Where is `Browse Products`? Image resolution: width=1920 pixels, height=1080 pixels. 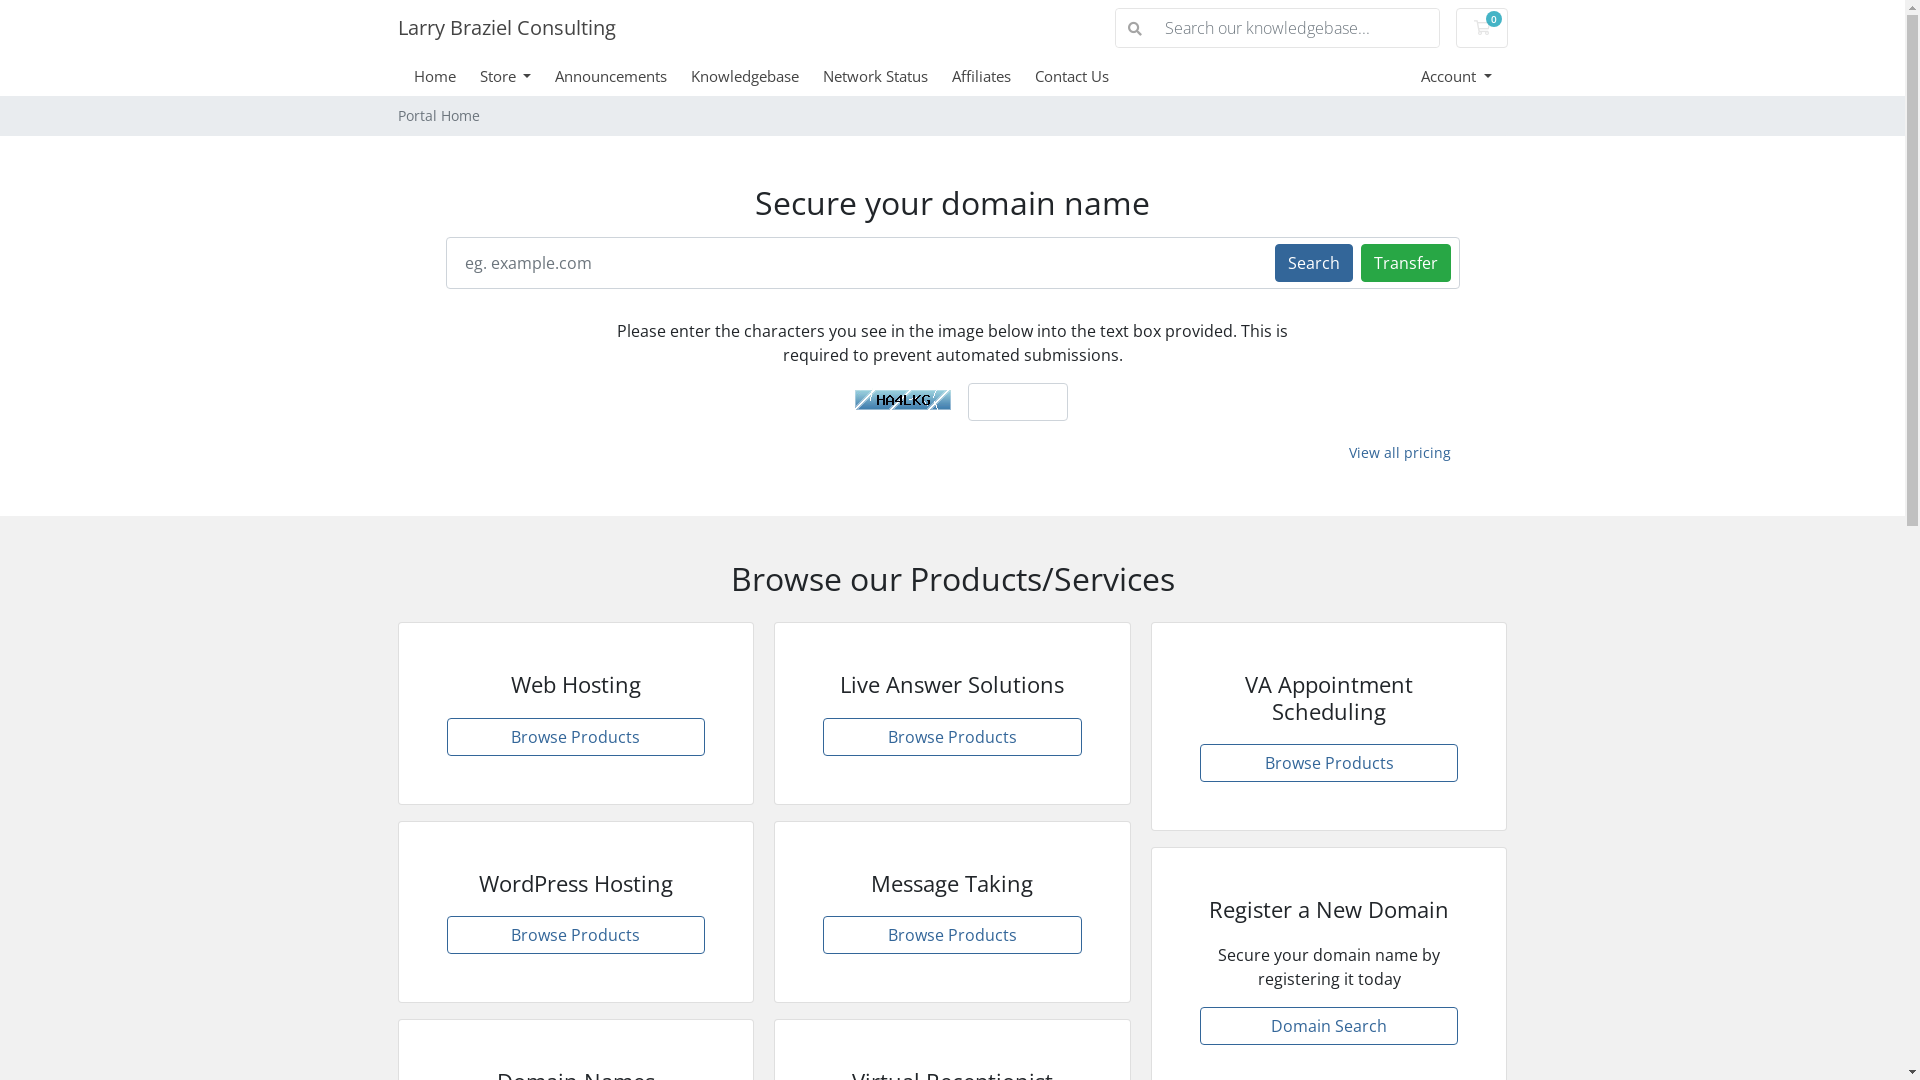 Browse Products is located at coordinates (952, 935).